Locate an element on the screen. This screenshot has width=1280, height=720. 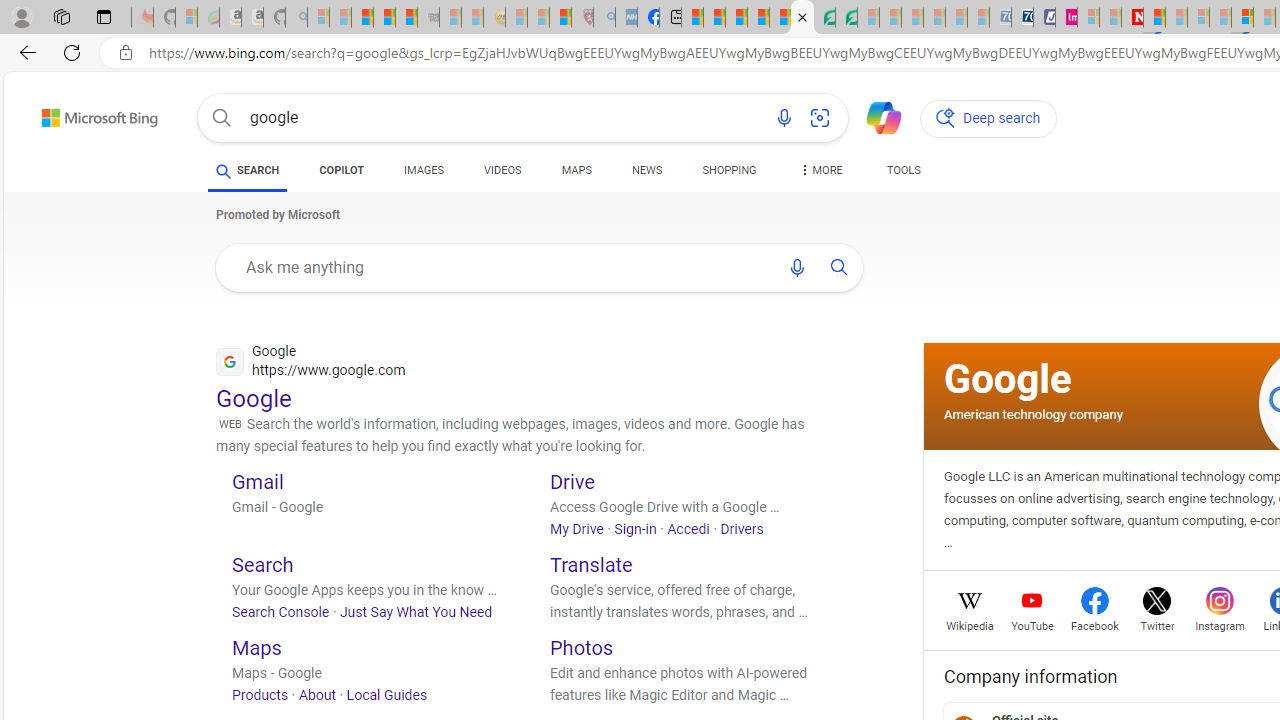
Search using voice is located at coordinates (797, 267).